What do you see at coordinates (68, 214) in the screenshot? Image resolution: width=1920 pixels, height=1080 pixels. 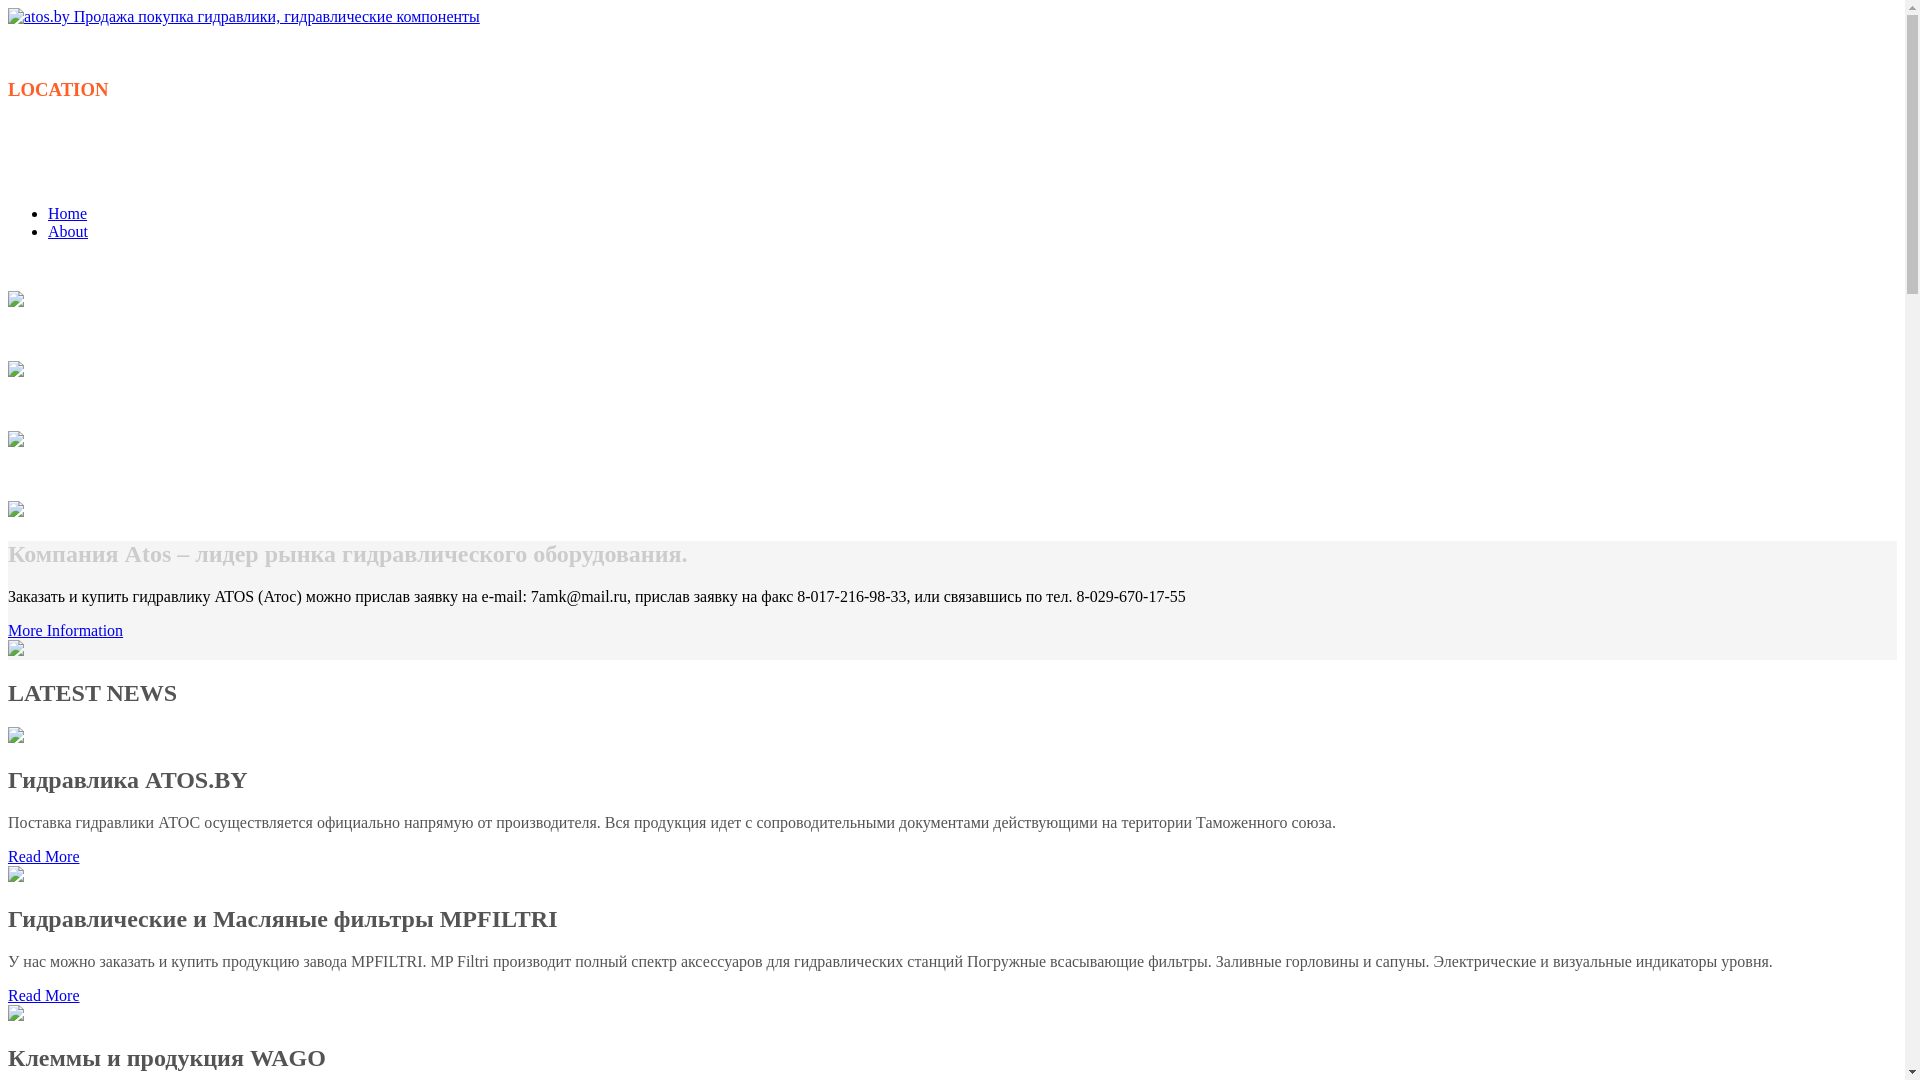 I see `Home` at bounding box center [68, 214].